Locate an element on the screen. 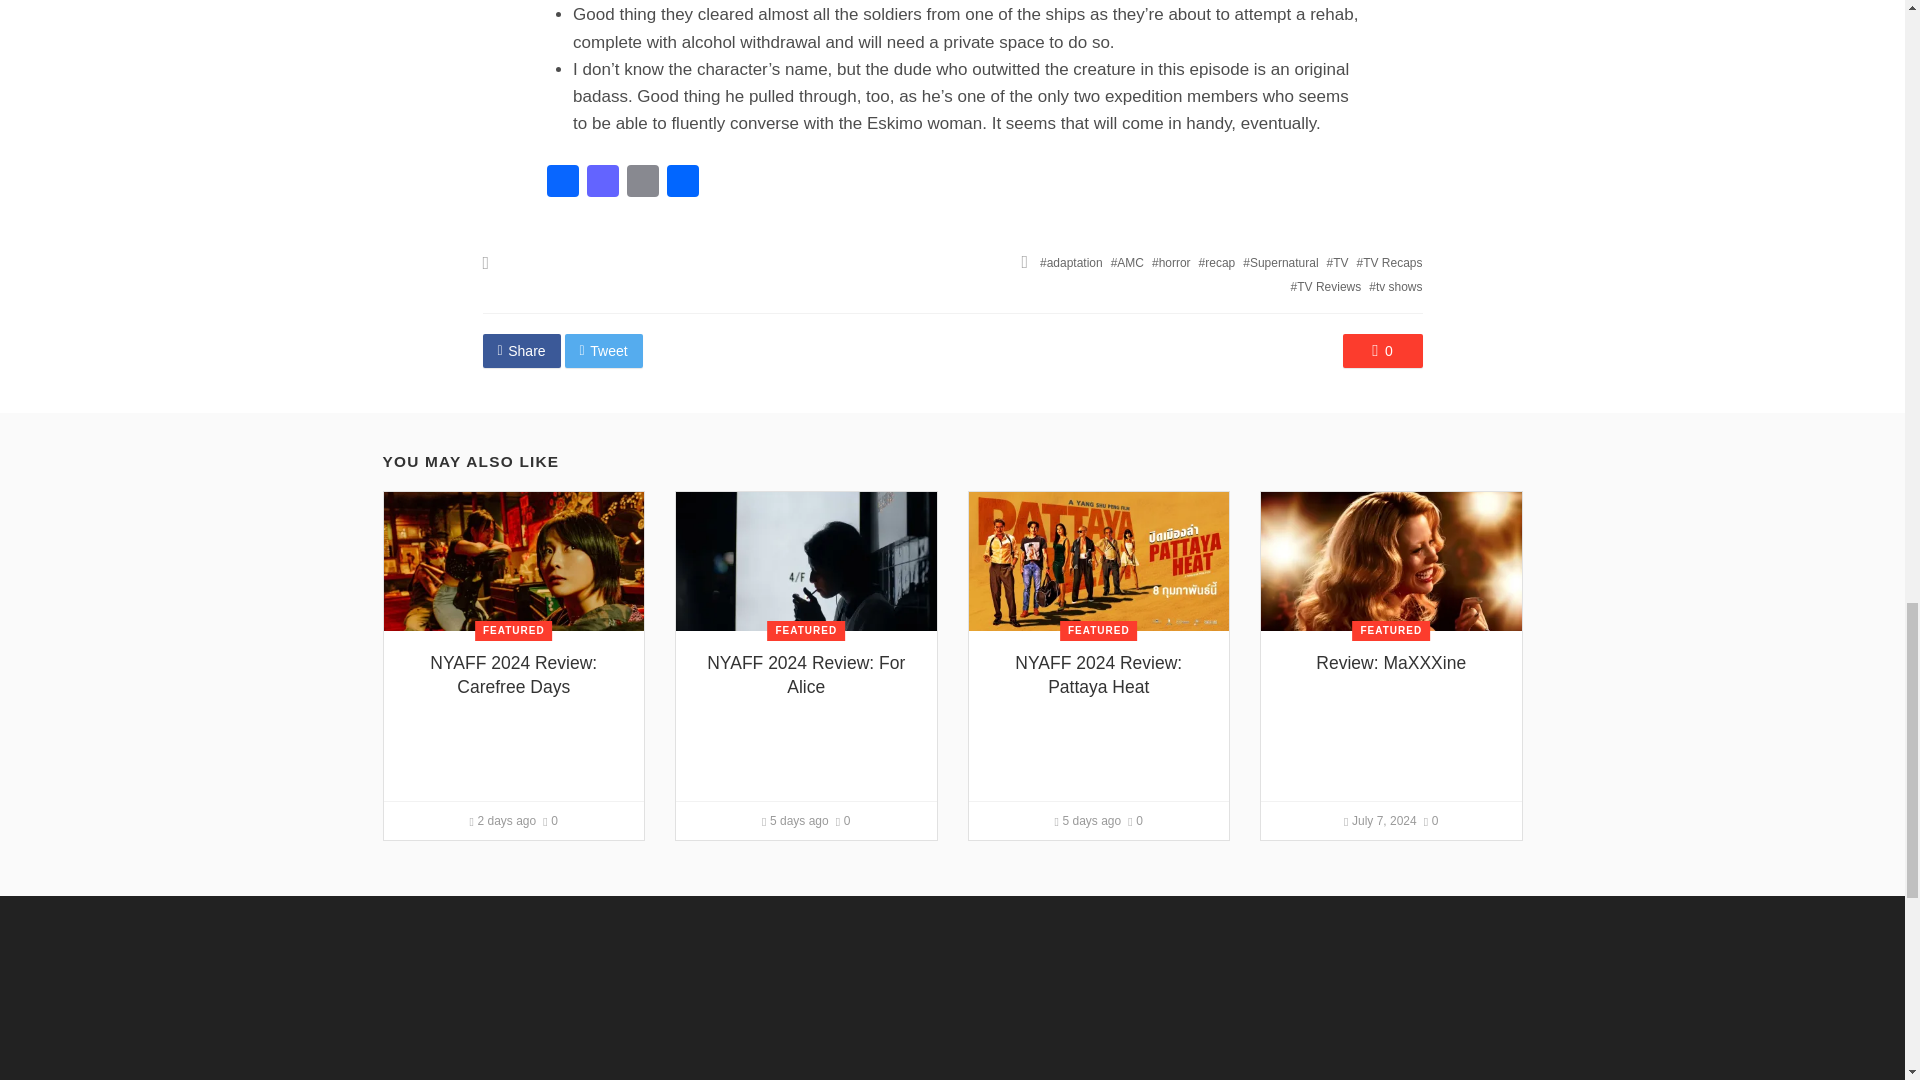  Facebook is located at coordinates (561, 183).